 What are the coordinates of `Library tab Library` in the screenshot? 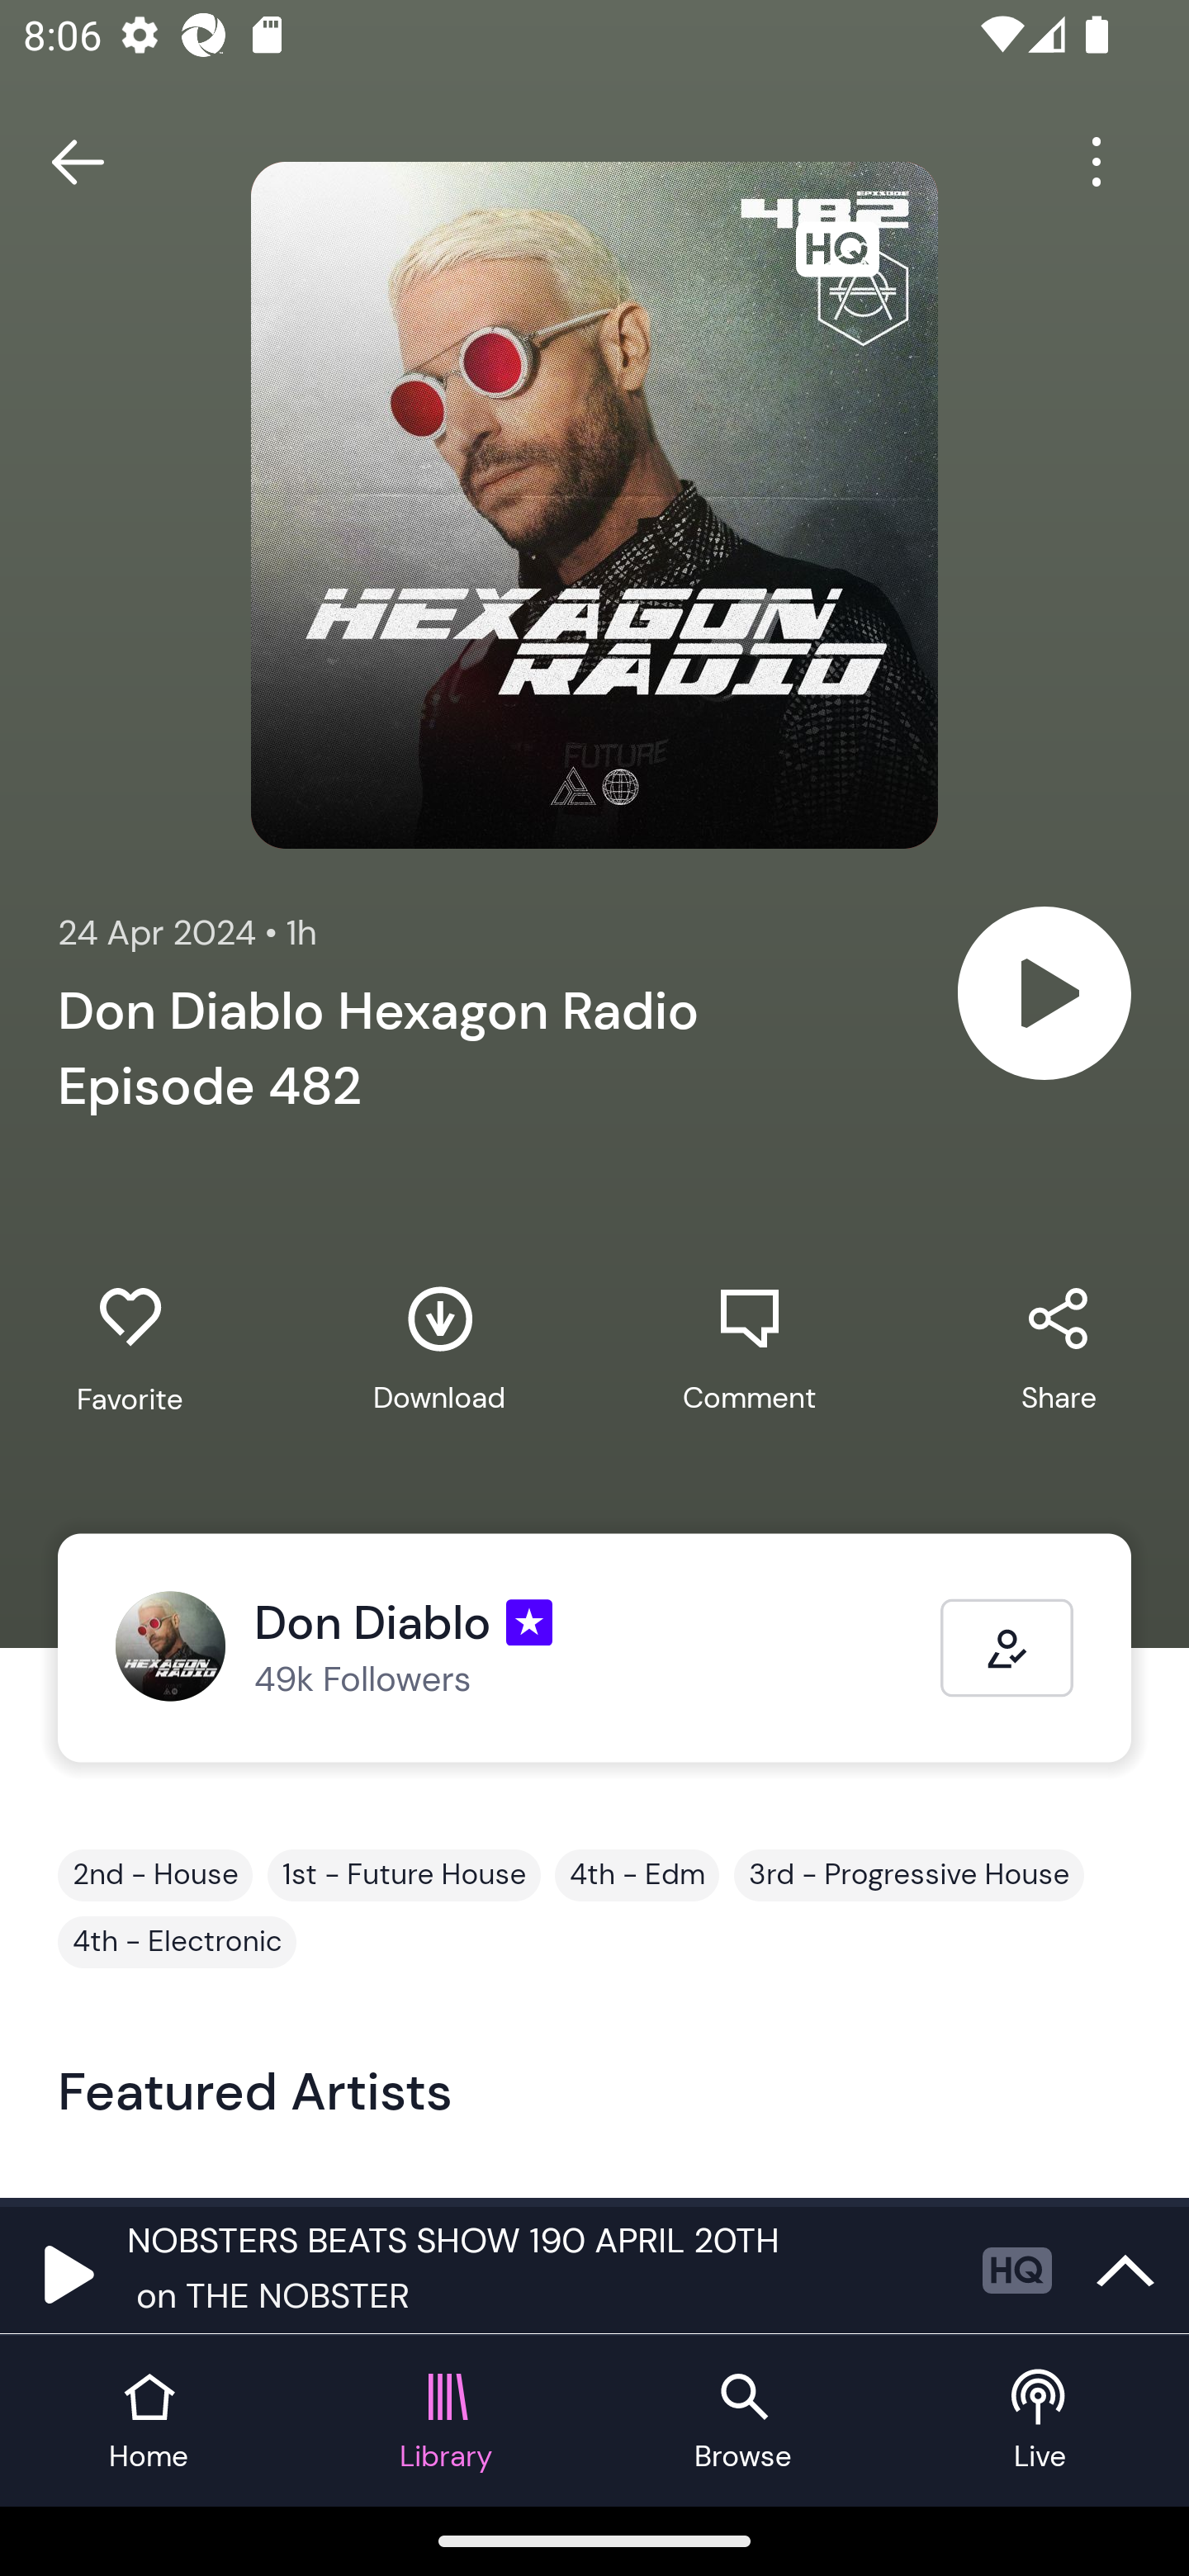 It's located at (446, 2421).